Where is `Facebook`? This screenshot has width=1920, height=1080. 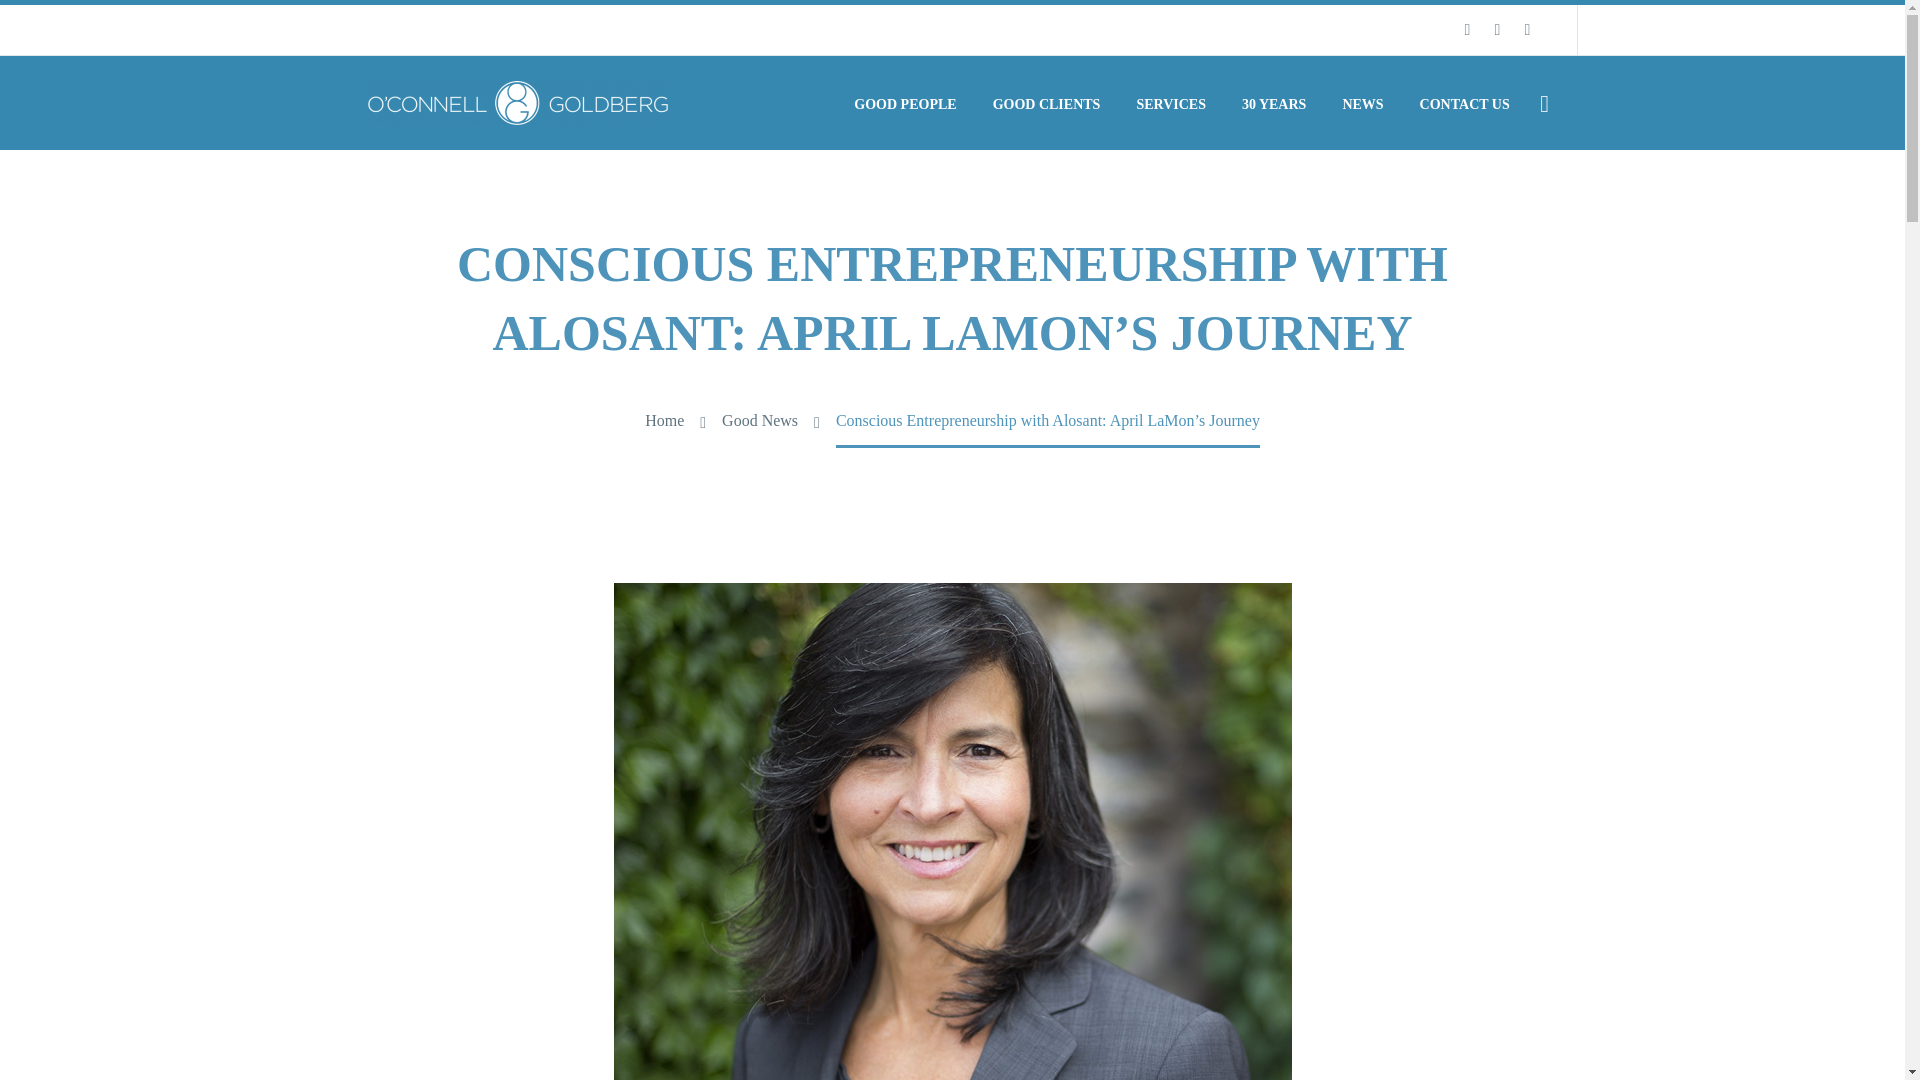 Facebook is located at coordinates (1466, 29).